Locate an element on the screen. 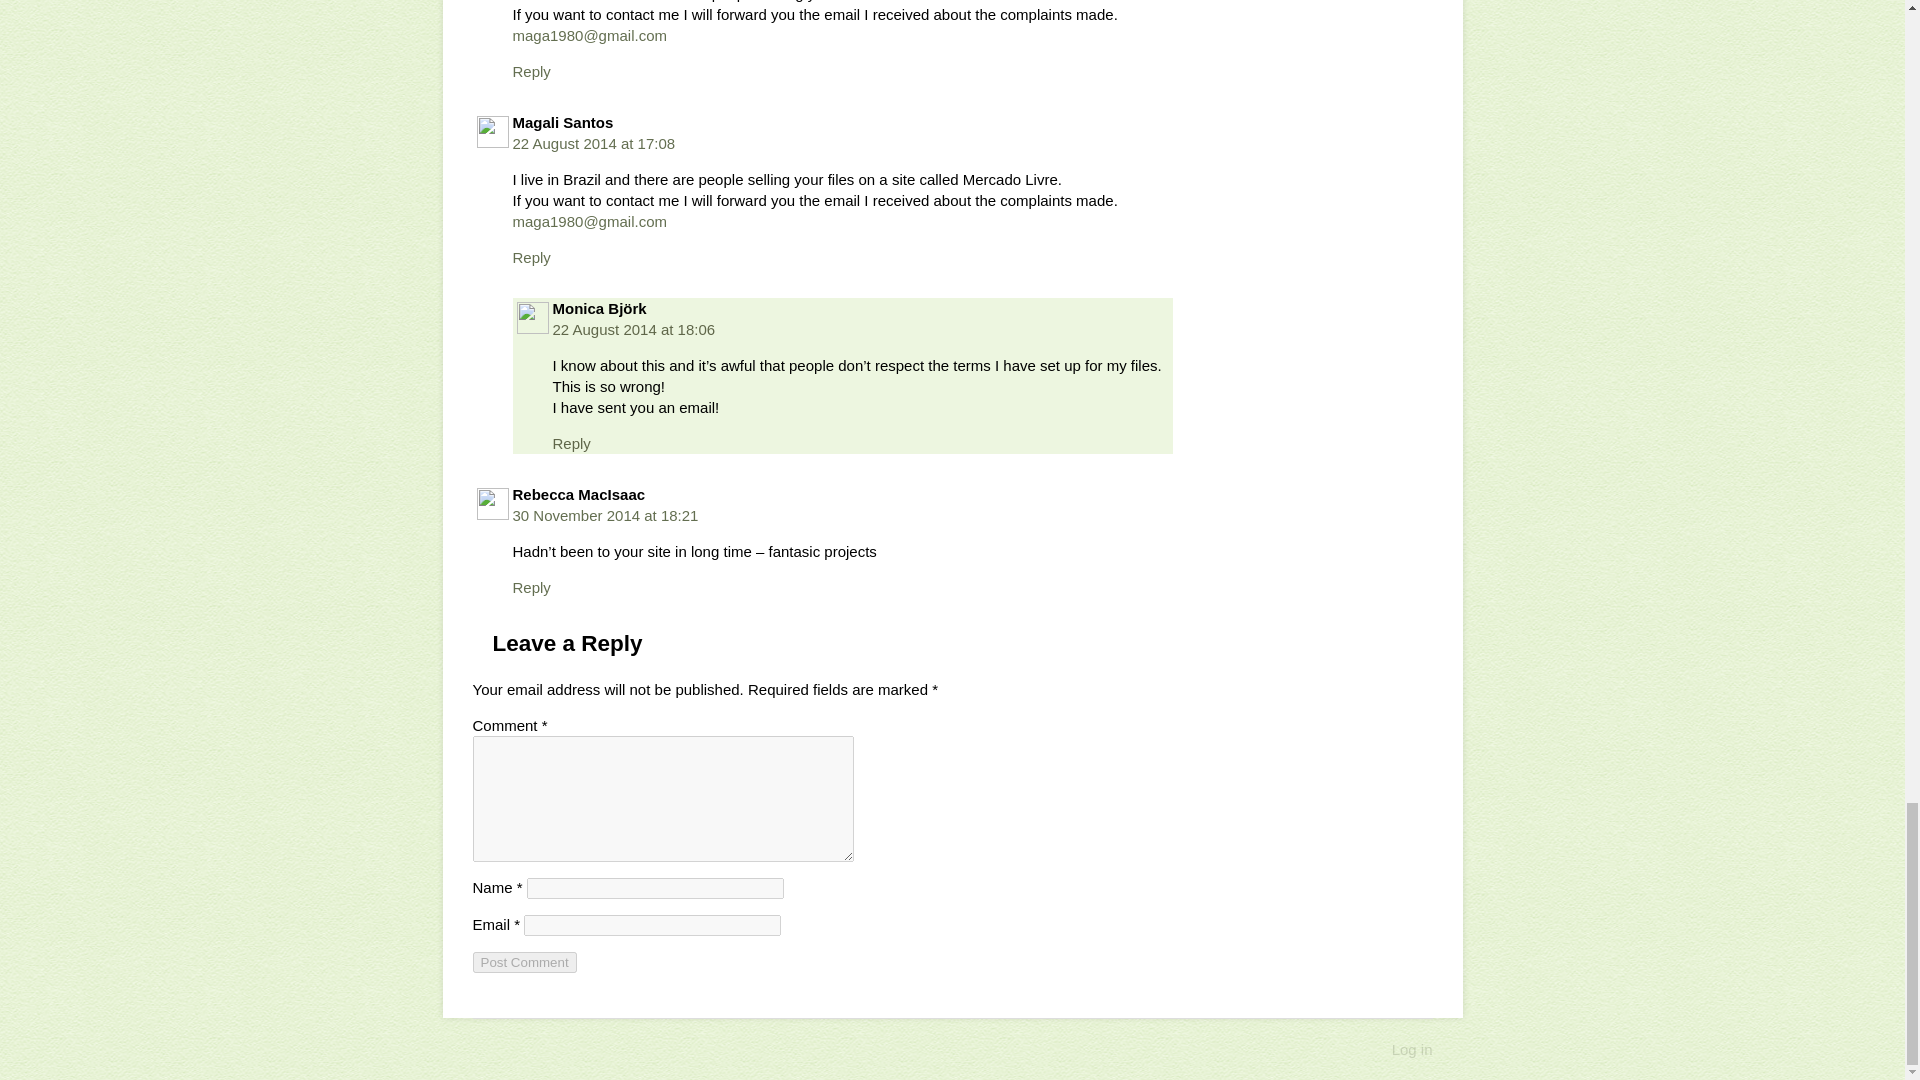  30 November 2014 at 18:21 is located at coordinates (605, 514).